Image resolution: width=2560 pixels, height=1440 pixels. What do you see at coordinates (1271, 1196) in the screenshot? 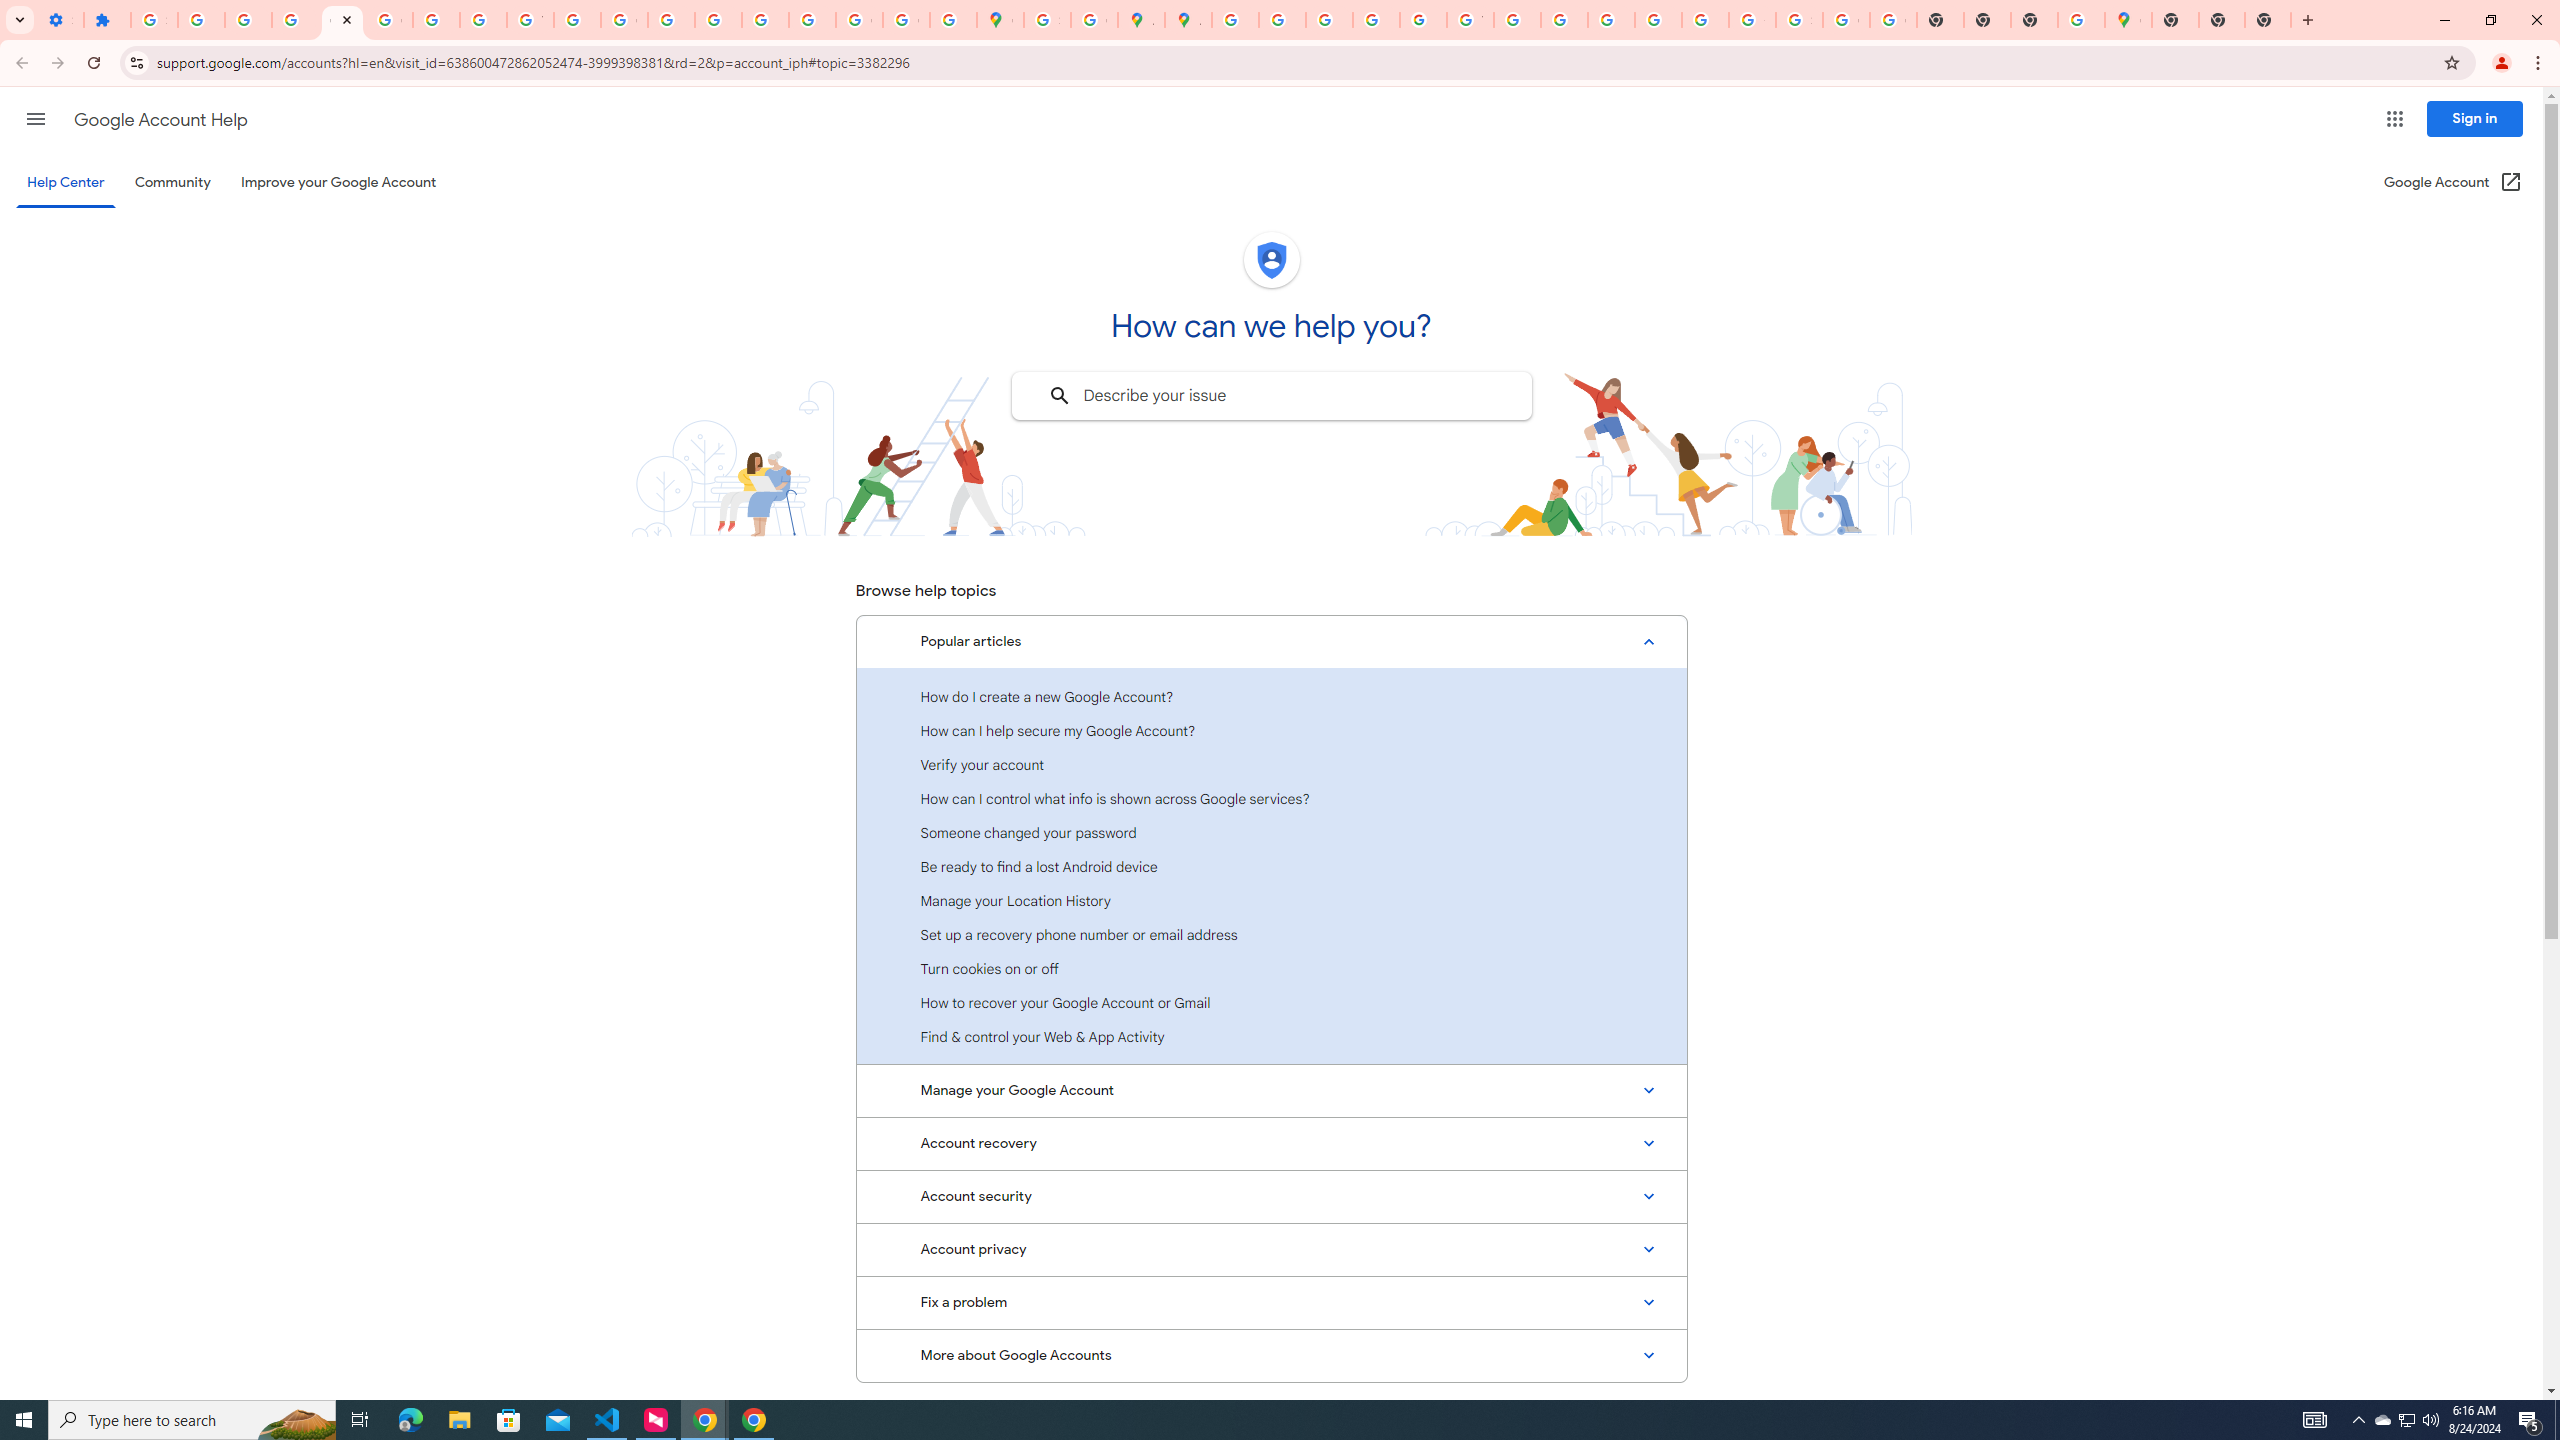
I see `Account security` at bounding box center [1271, 1196].